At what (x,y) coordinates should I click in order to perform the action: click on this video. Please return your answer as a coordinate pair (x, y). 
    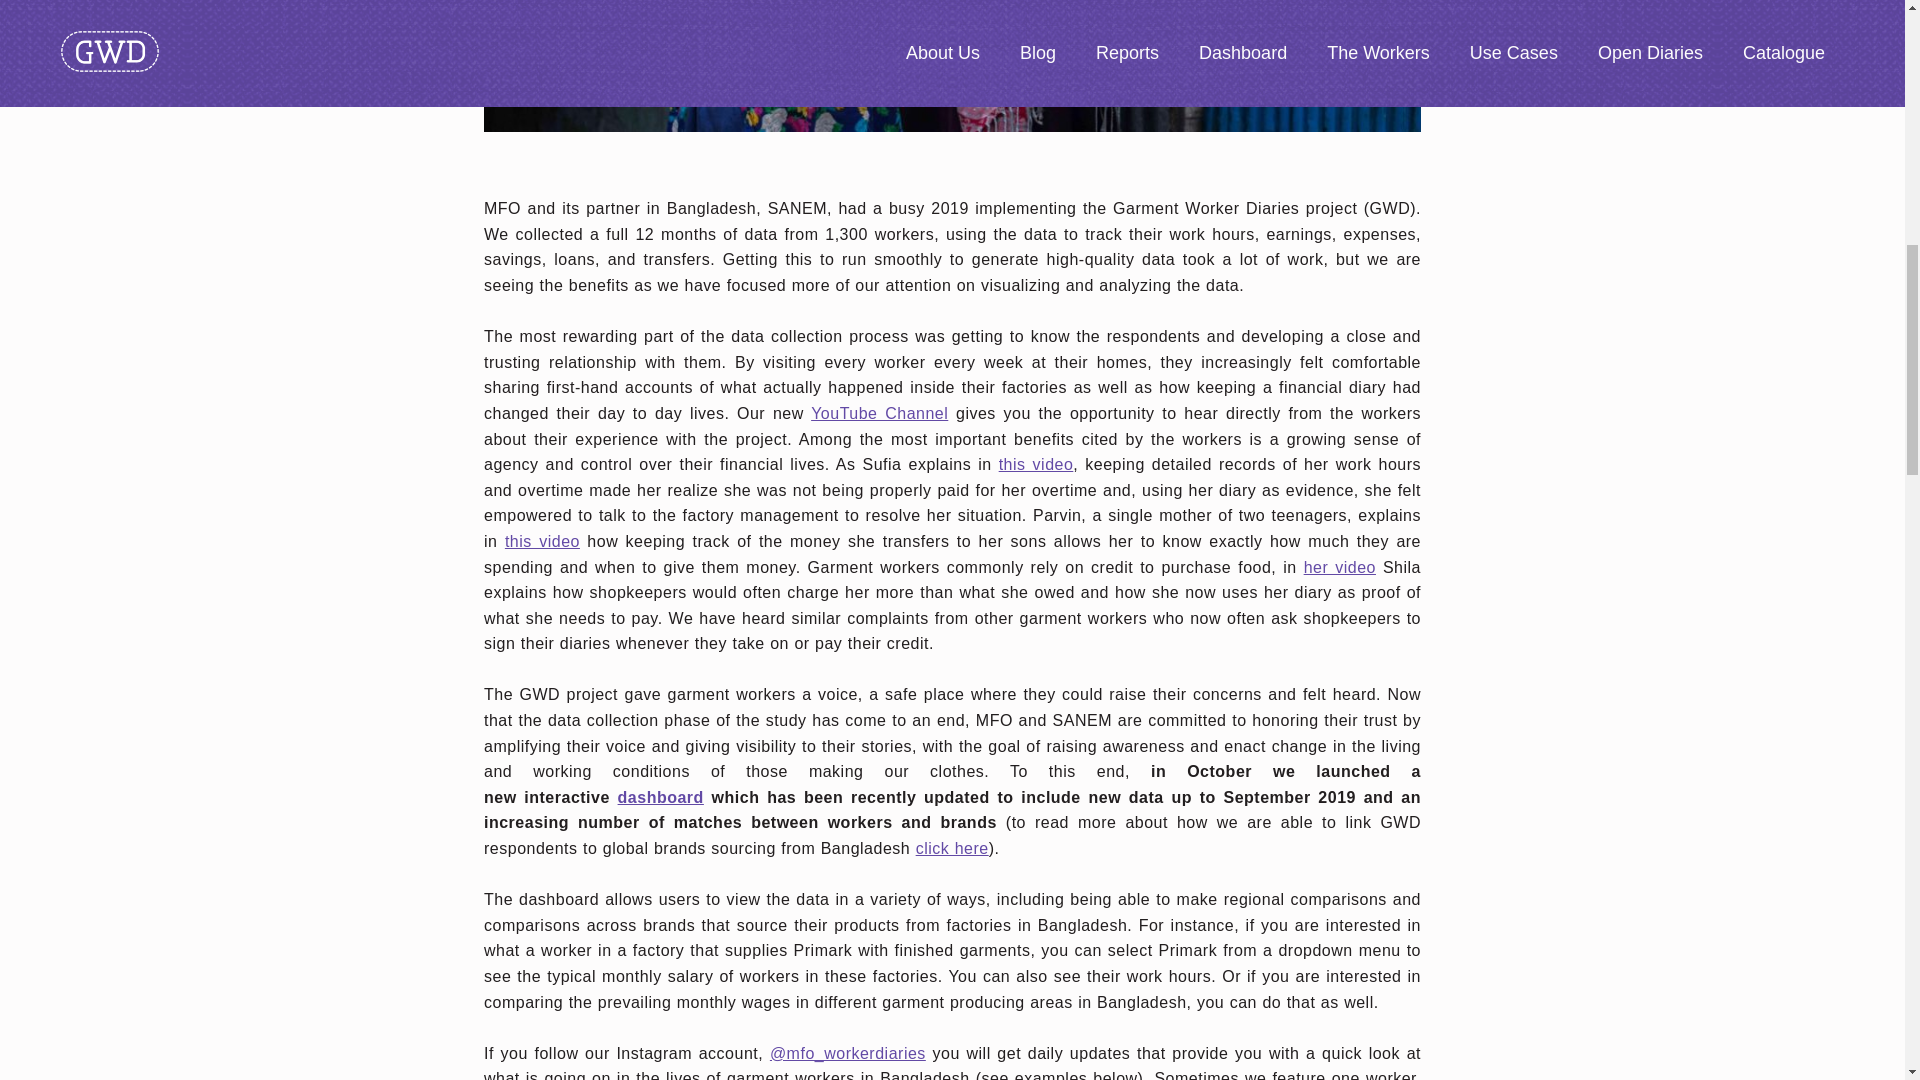
    Looking at the image, I should click on (1036, 464).